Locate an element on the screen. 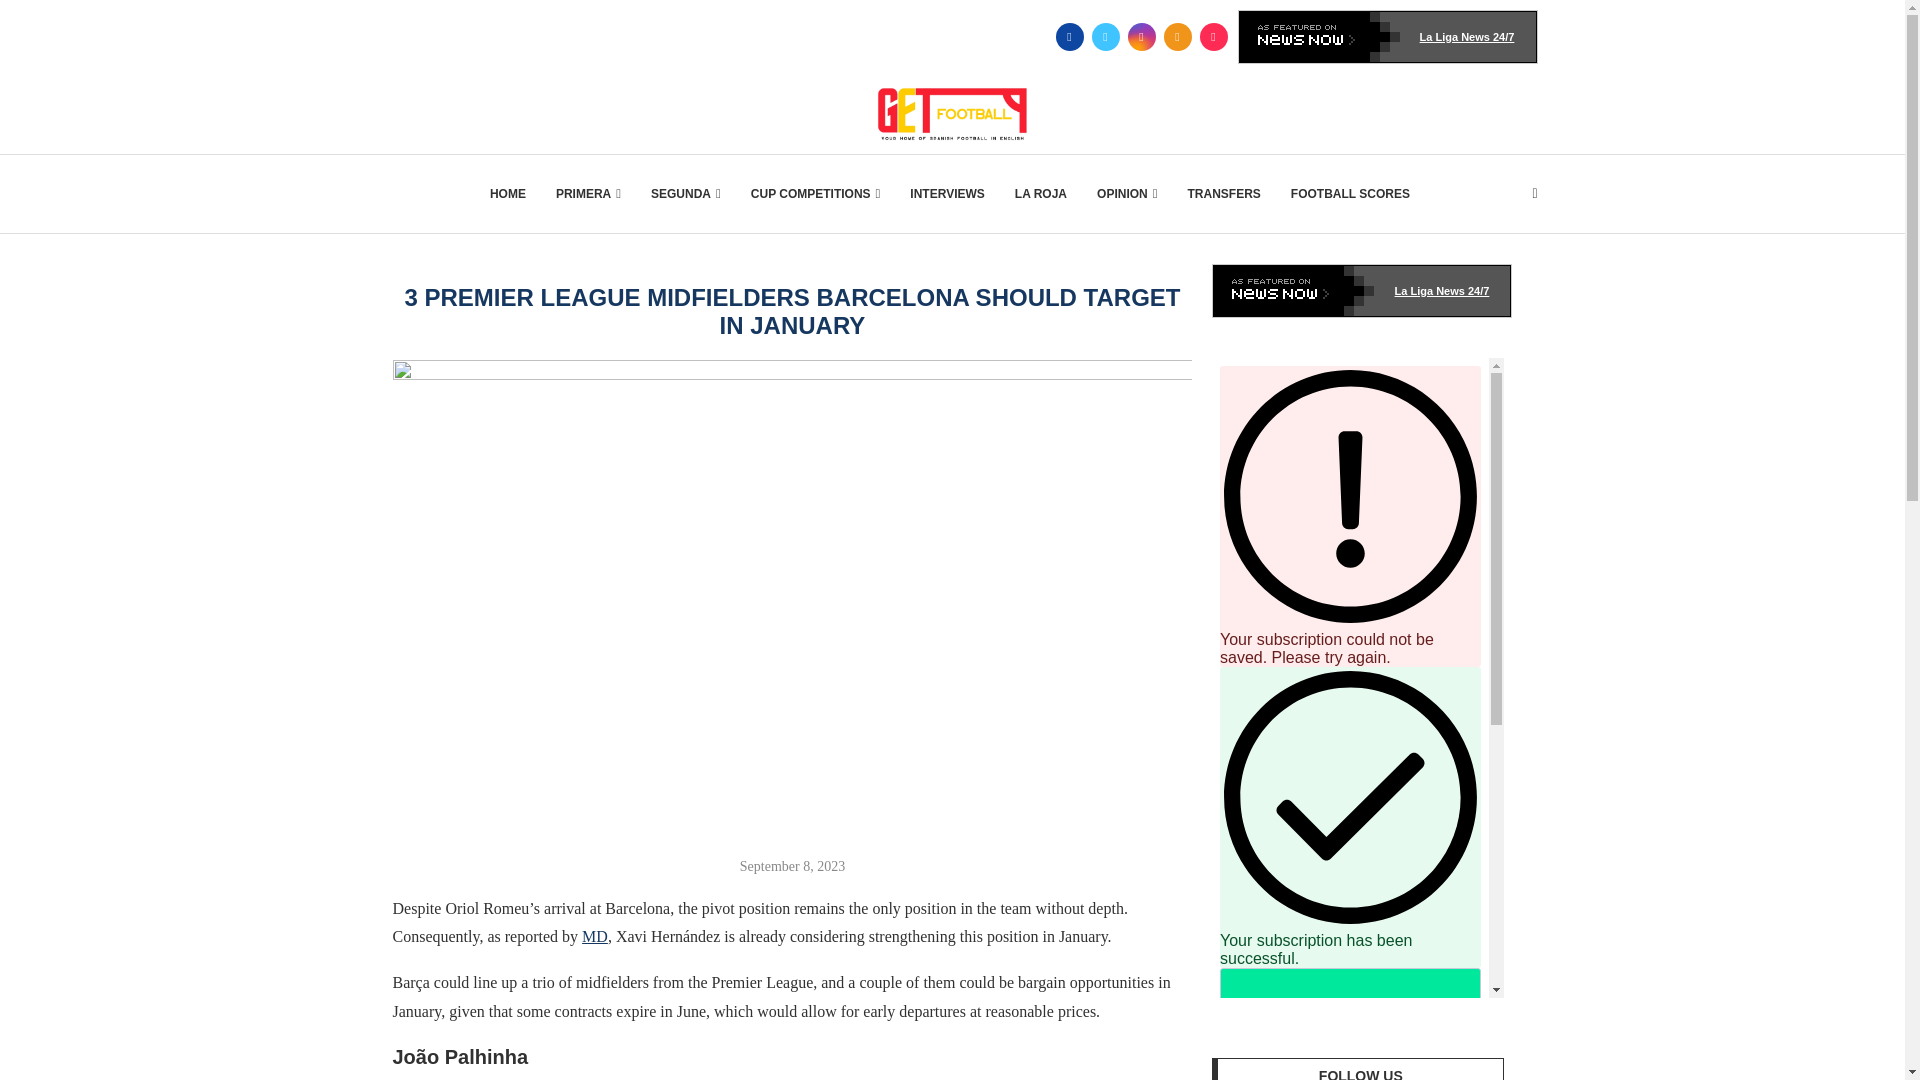  PRIMERA is located at coordinates (588, 194).